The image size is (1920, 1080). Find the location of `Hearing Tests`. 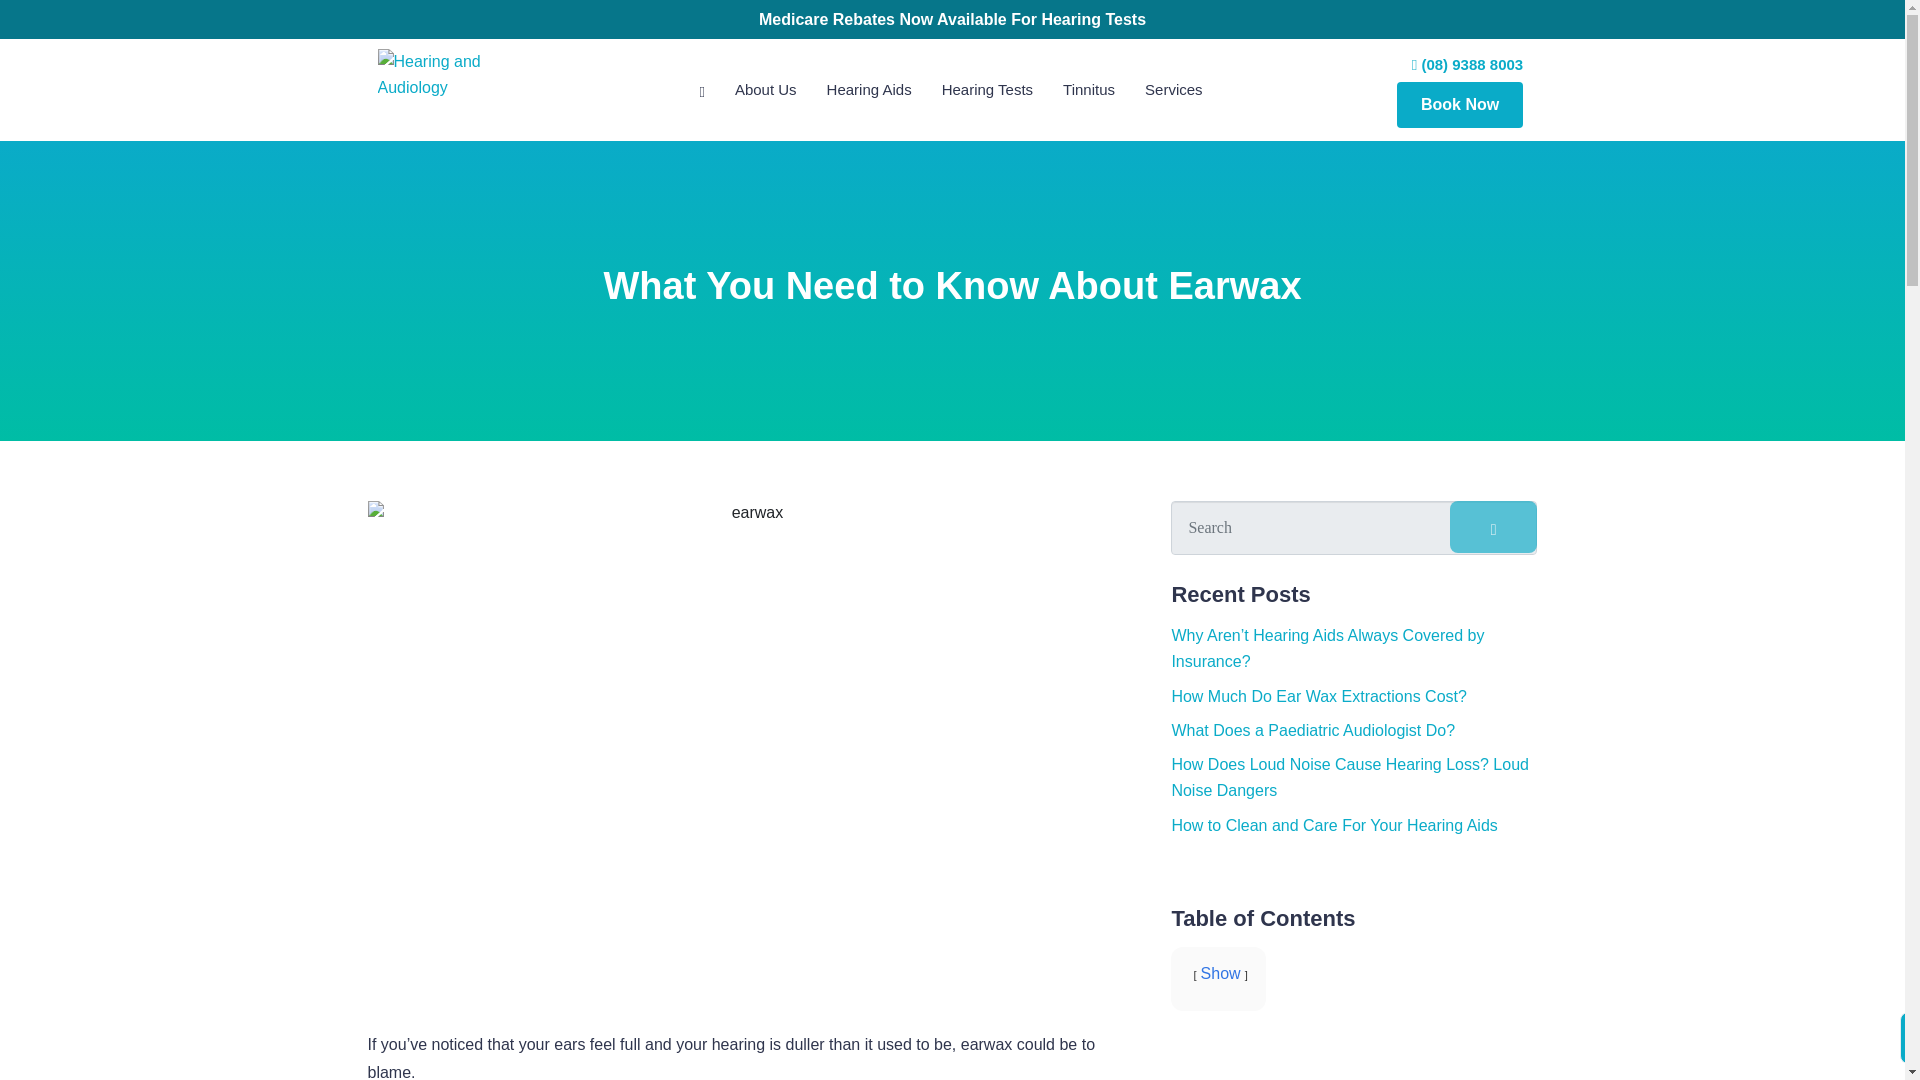

Hearing Tests is located at coordinates (987, 89).